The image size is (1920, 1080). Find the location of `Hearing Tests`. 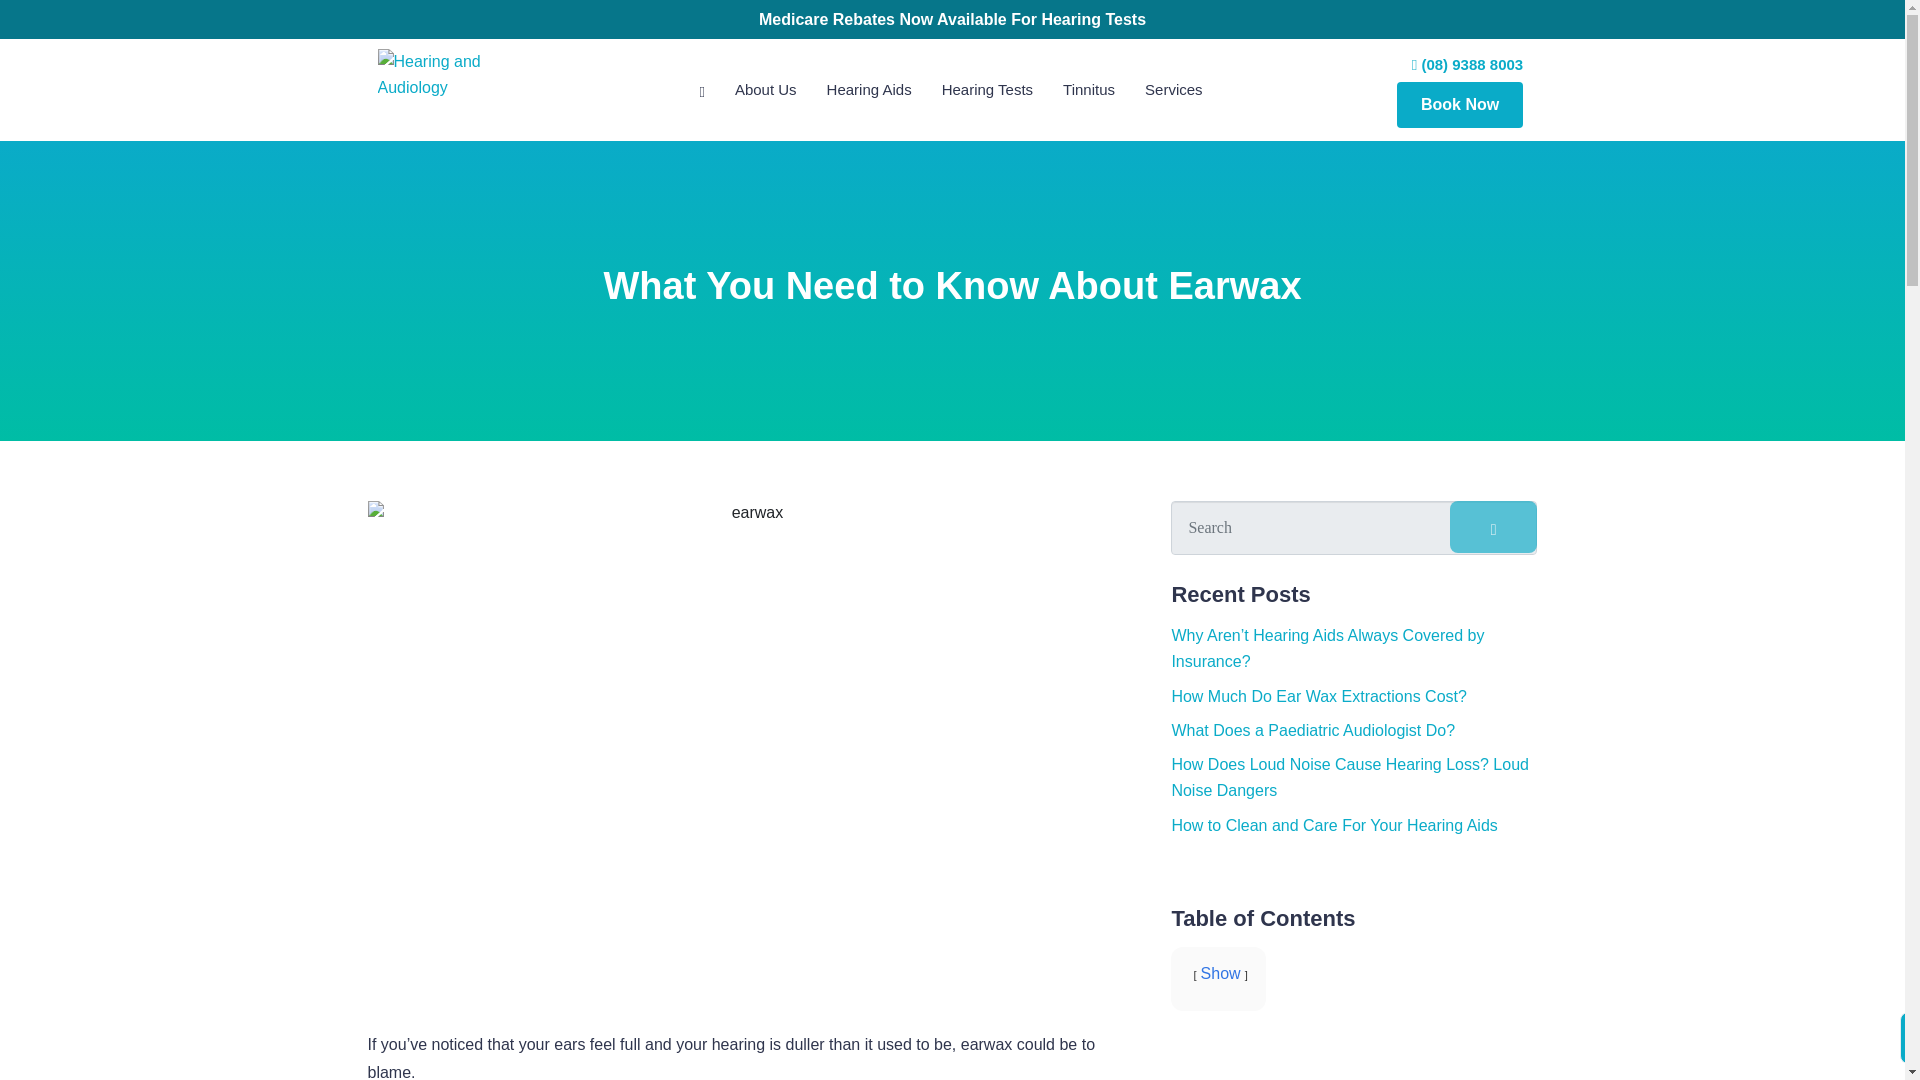

Hearing Tests is located at coordinates (987, 89).